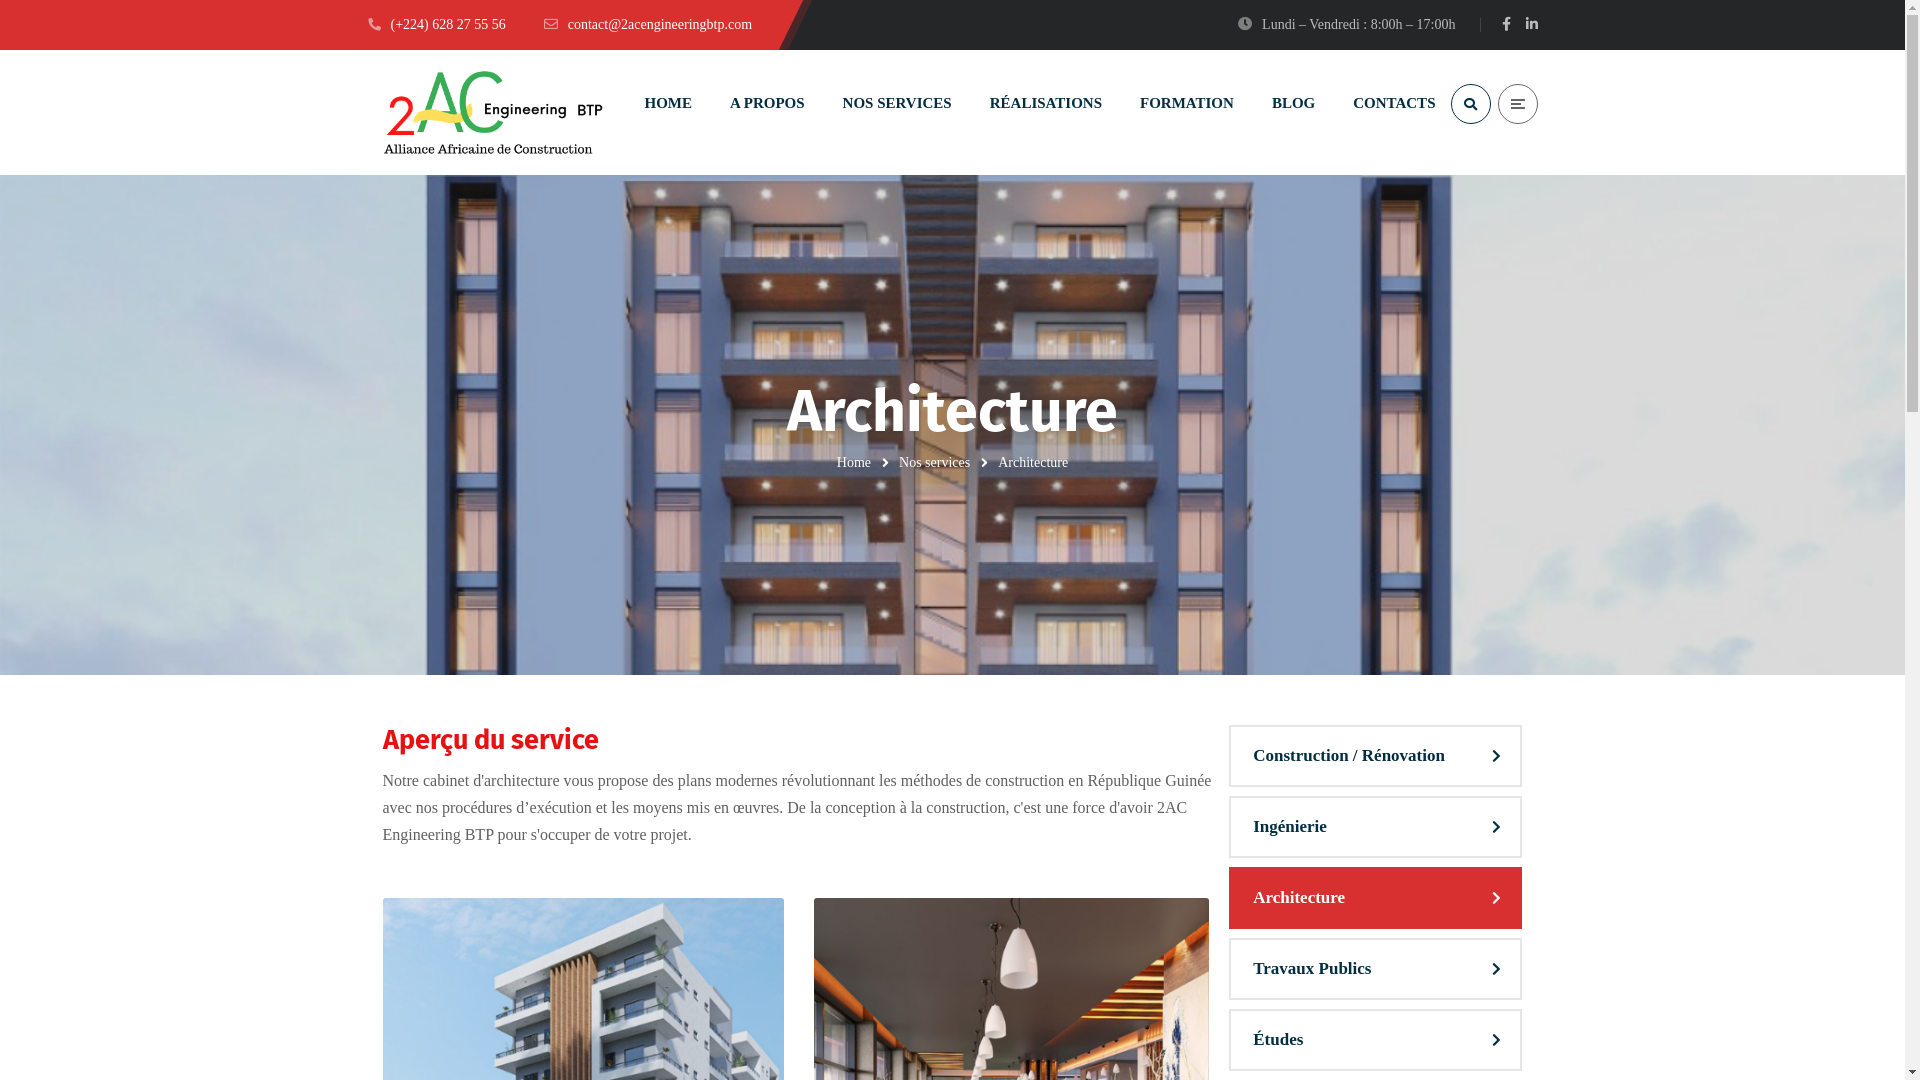 Image resolution: width=1920 pixels, height=1080 pixels. I want to click on CONTACTS, so click(1394, 104).